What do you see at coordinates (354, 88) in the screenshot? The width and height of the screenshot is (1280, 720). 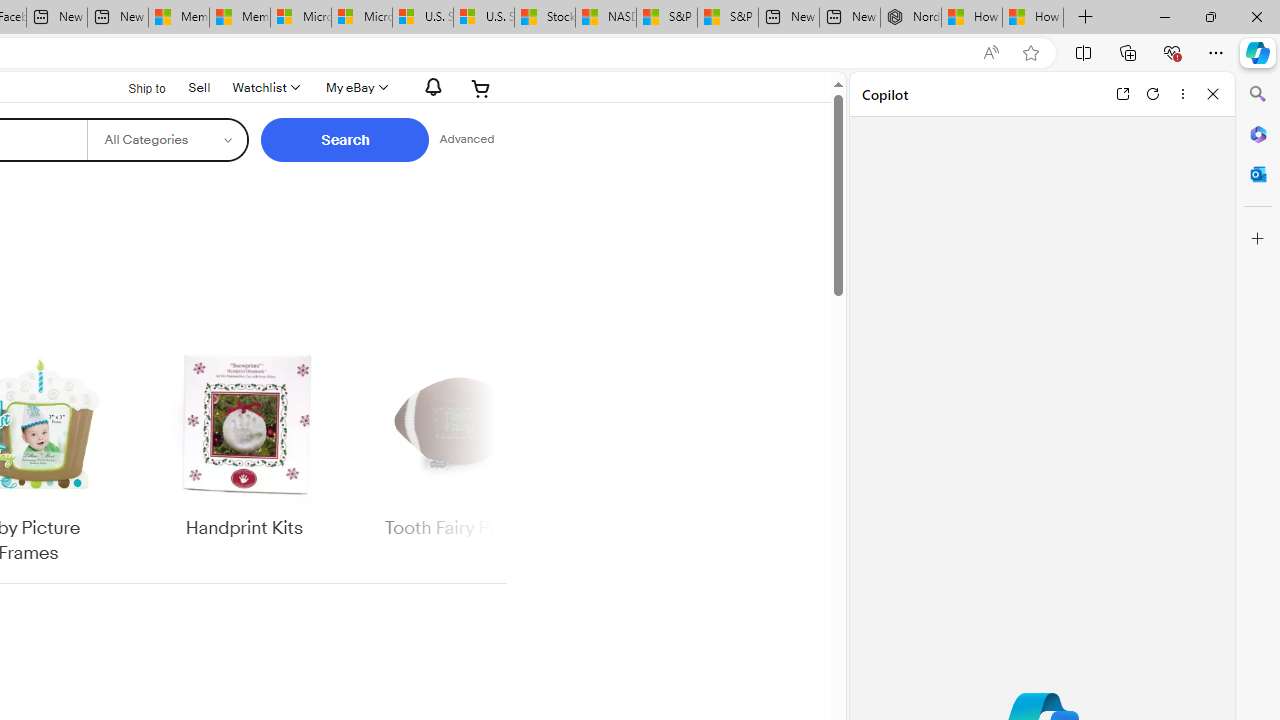 I see `My eBay` at bounding box center [354, 88].